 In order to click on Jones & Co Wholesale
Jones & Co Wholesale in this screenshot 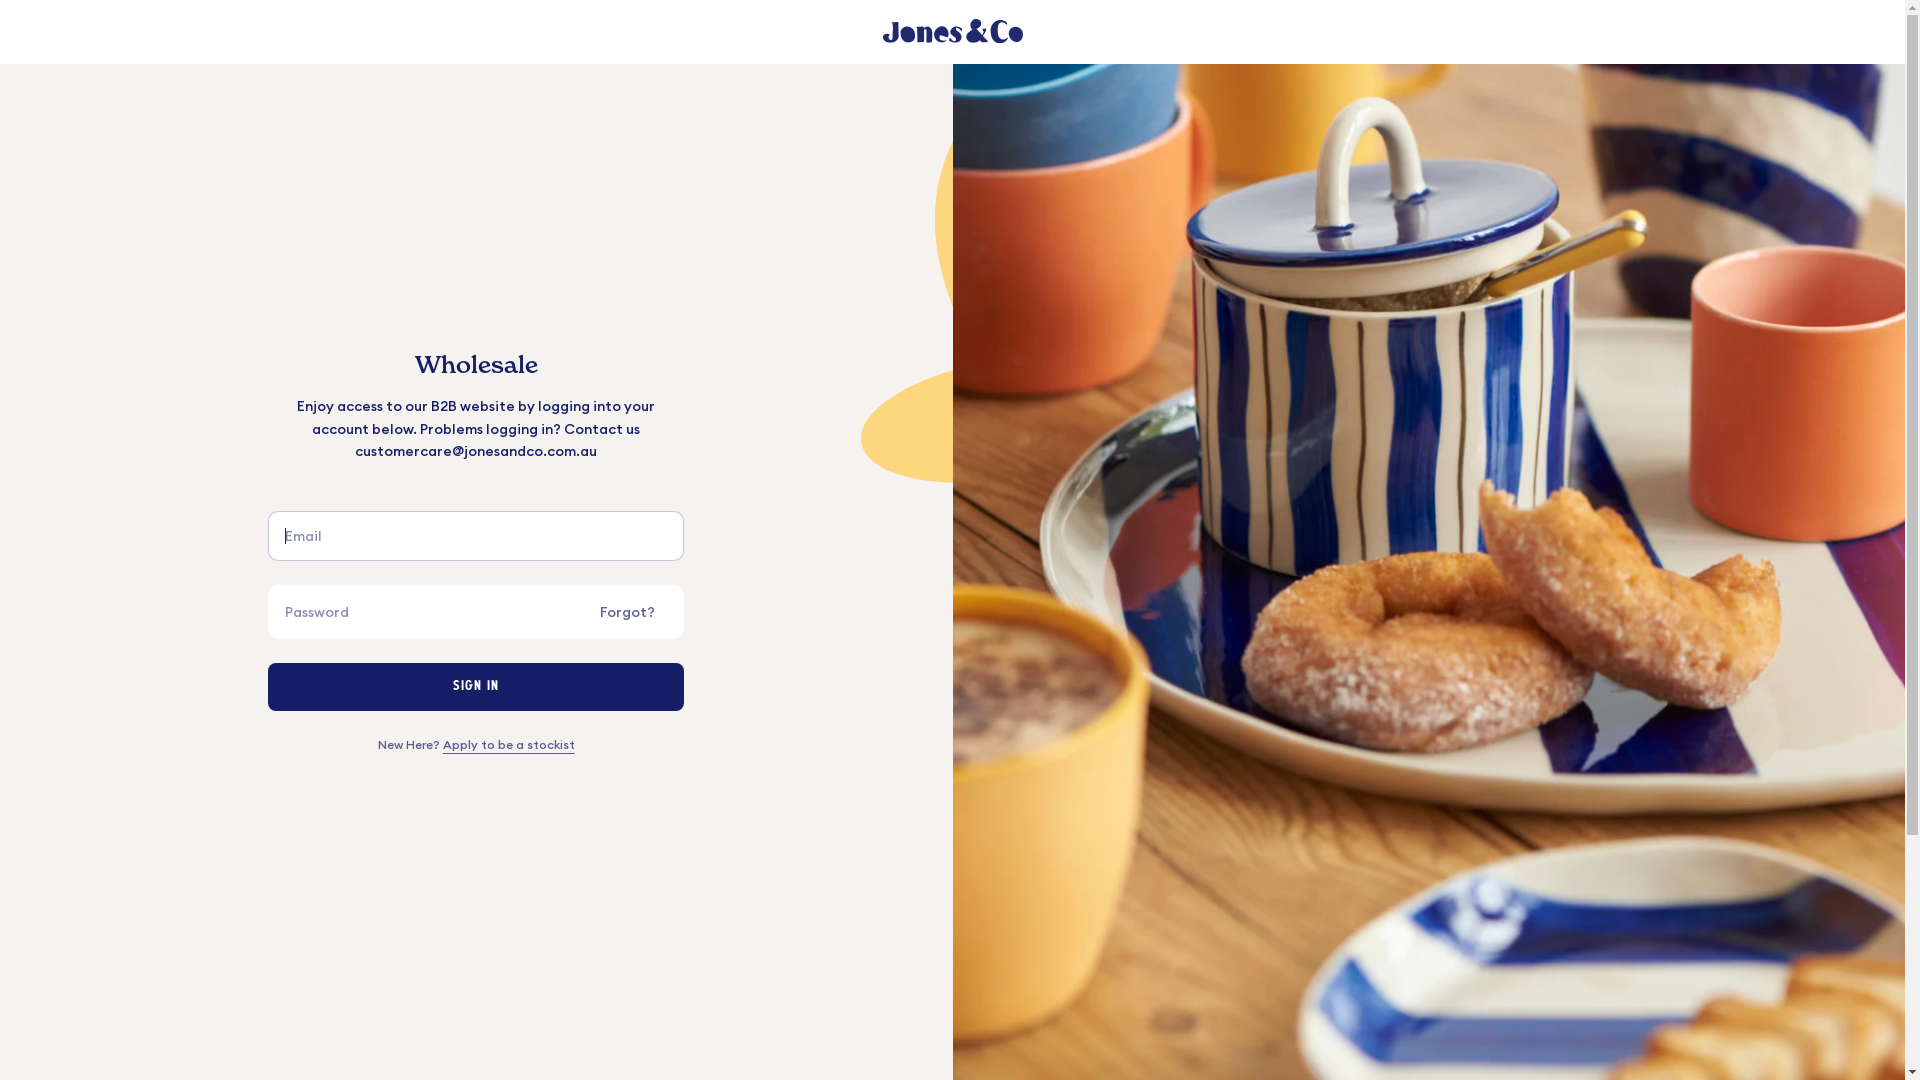, I will do `click(952, 32)`.